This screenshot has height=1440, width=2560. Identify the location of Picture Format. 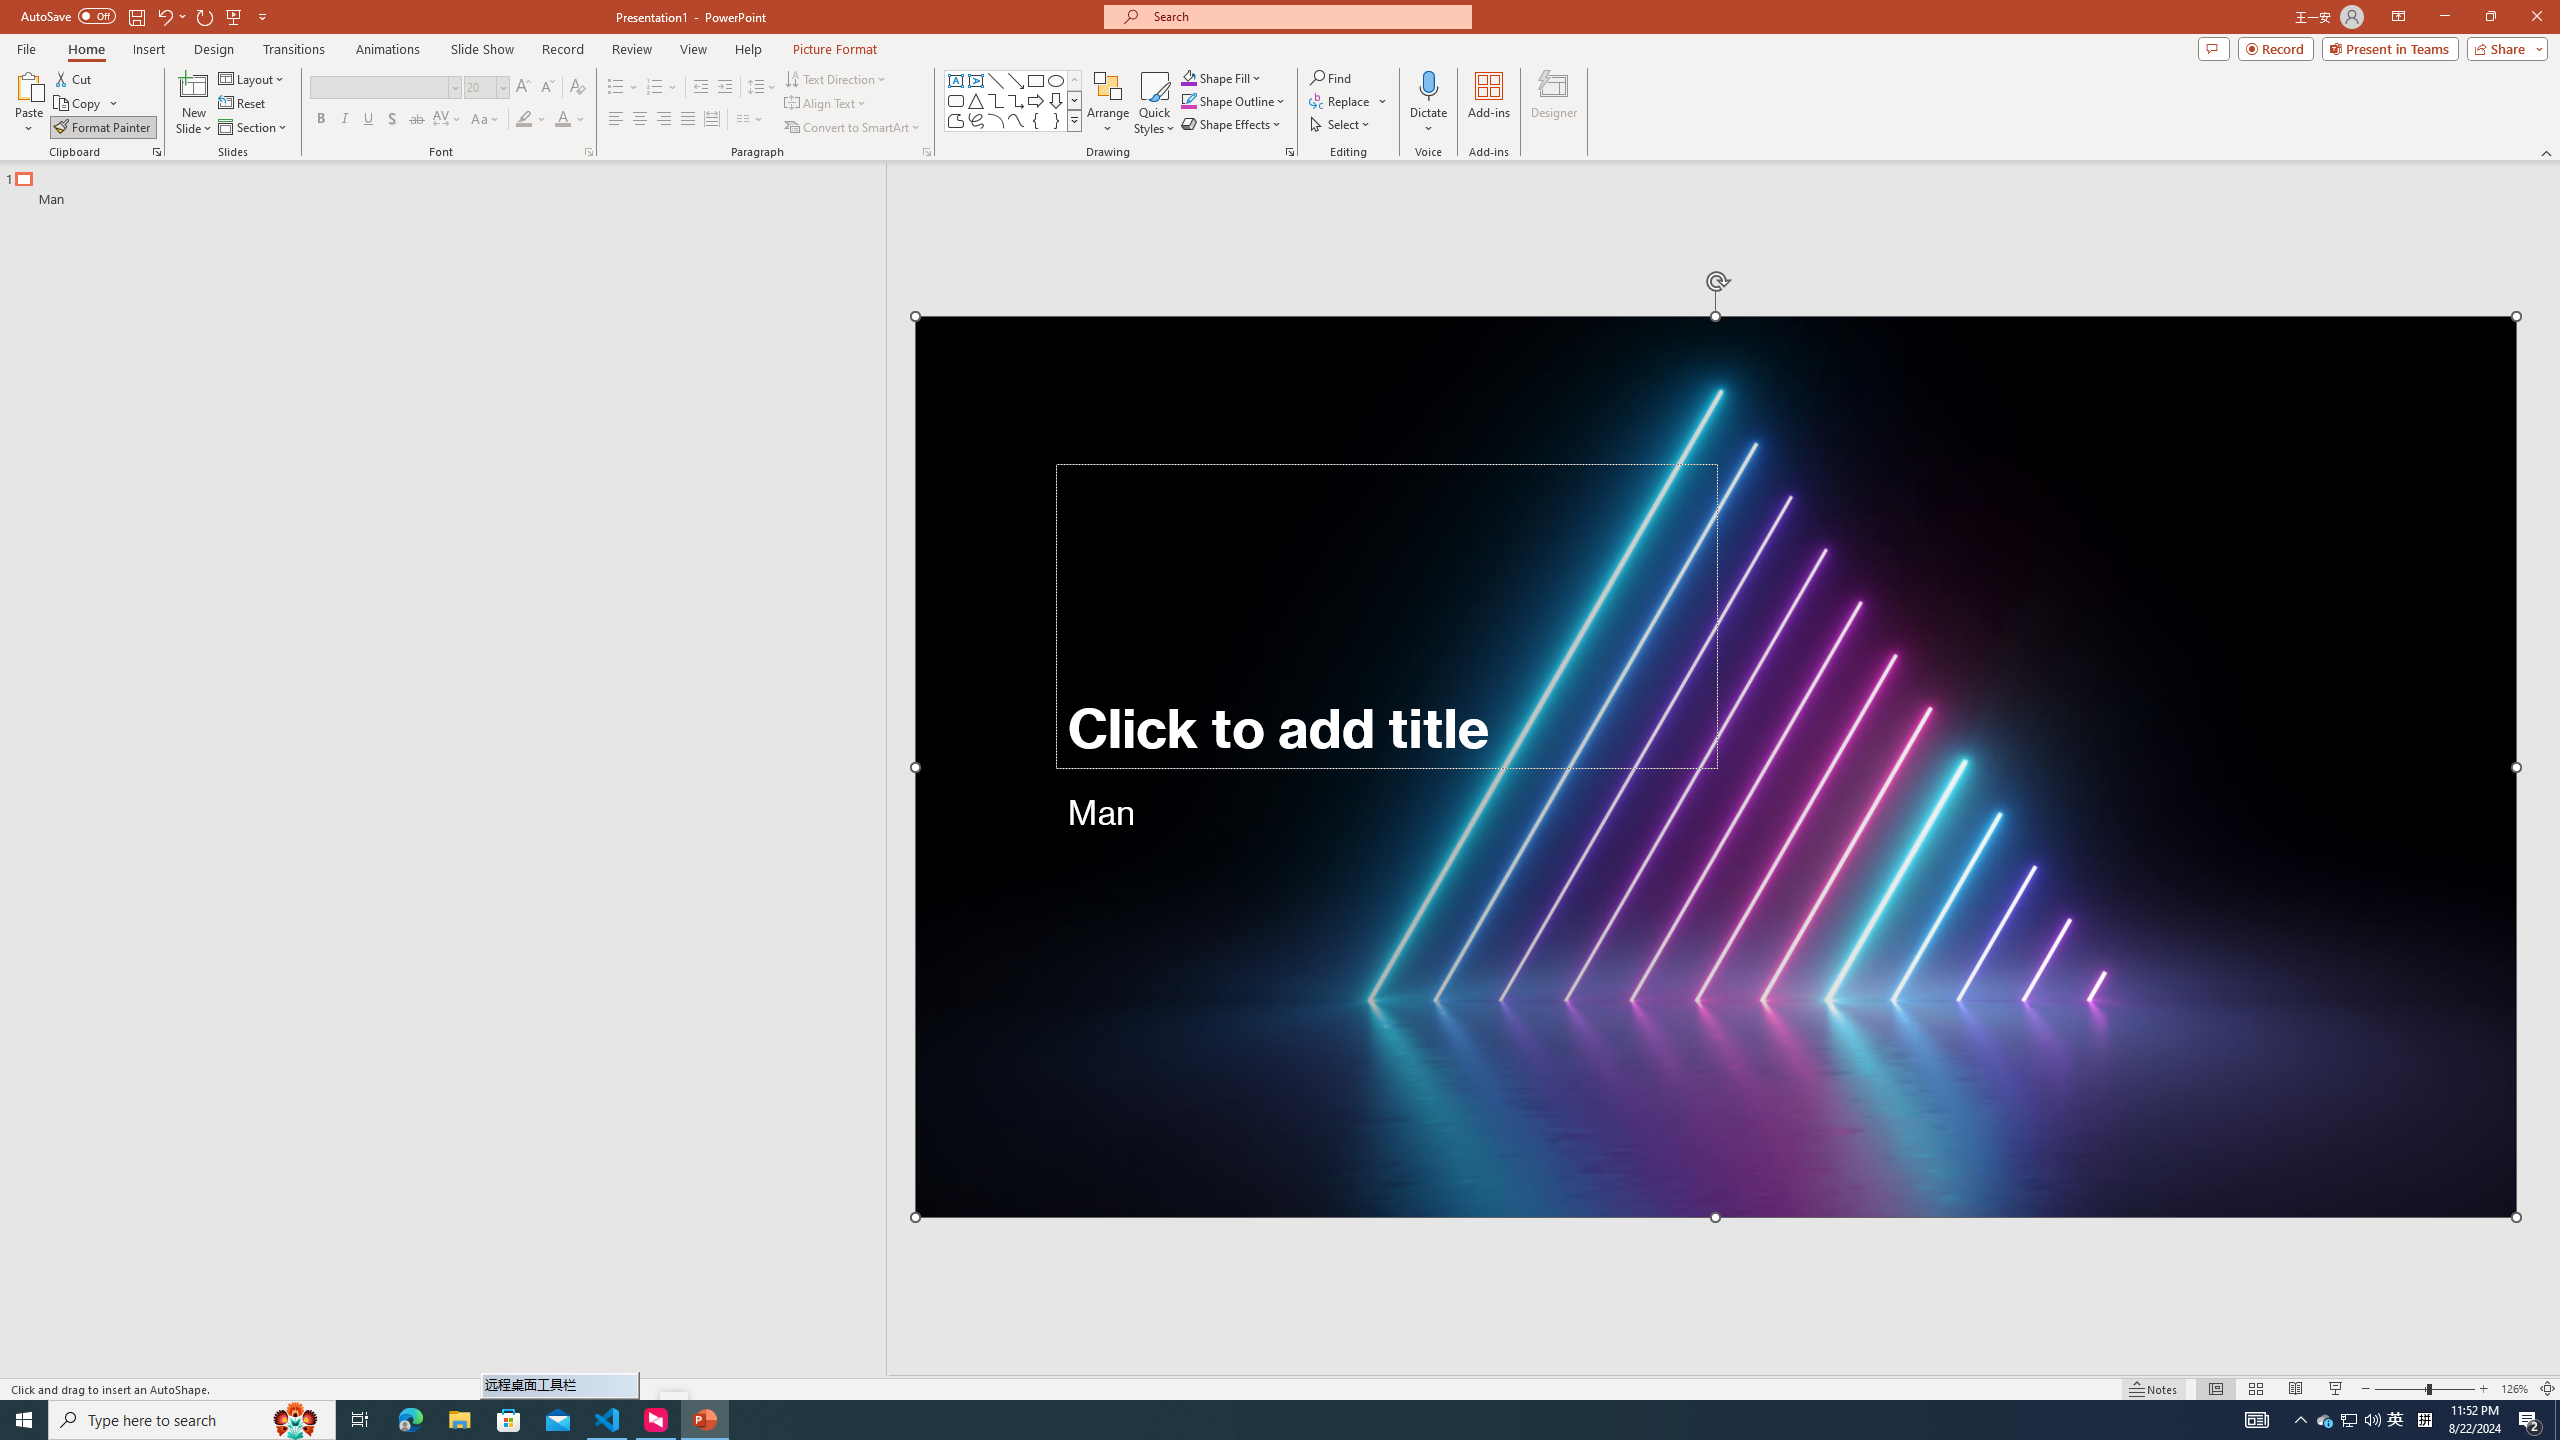
(836, 49).